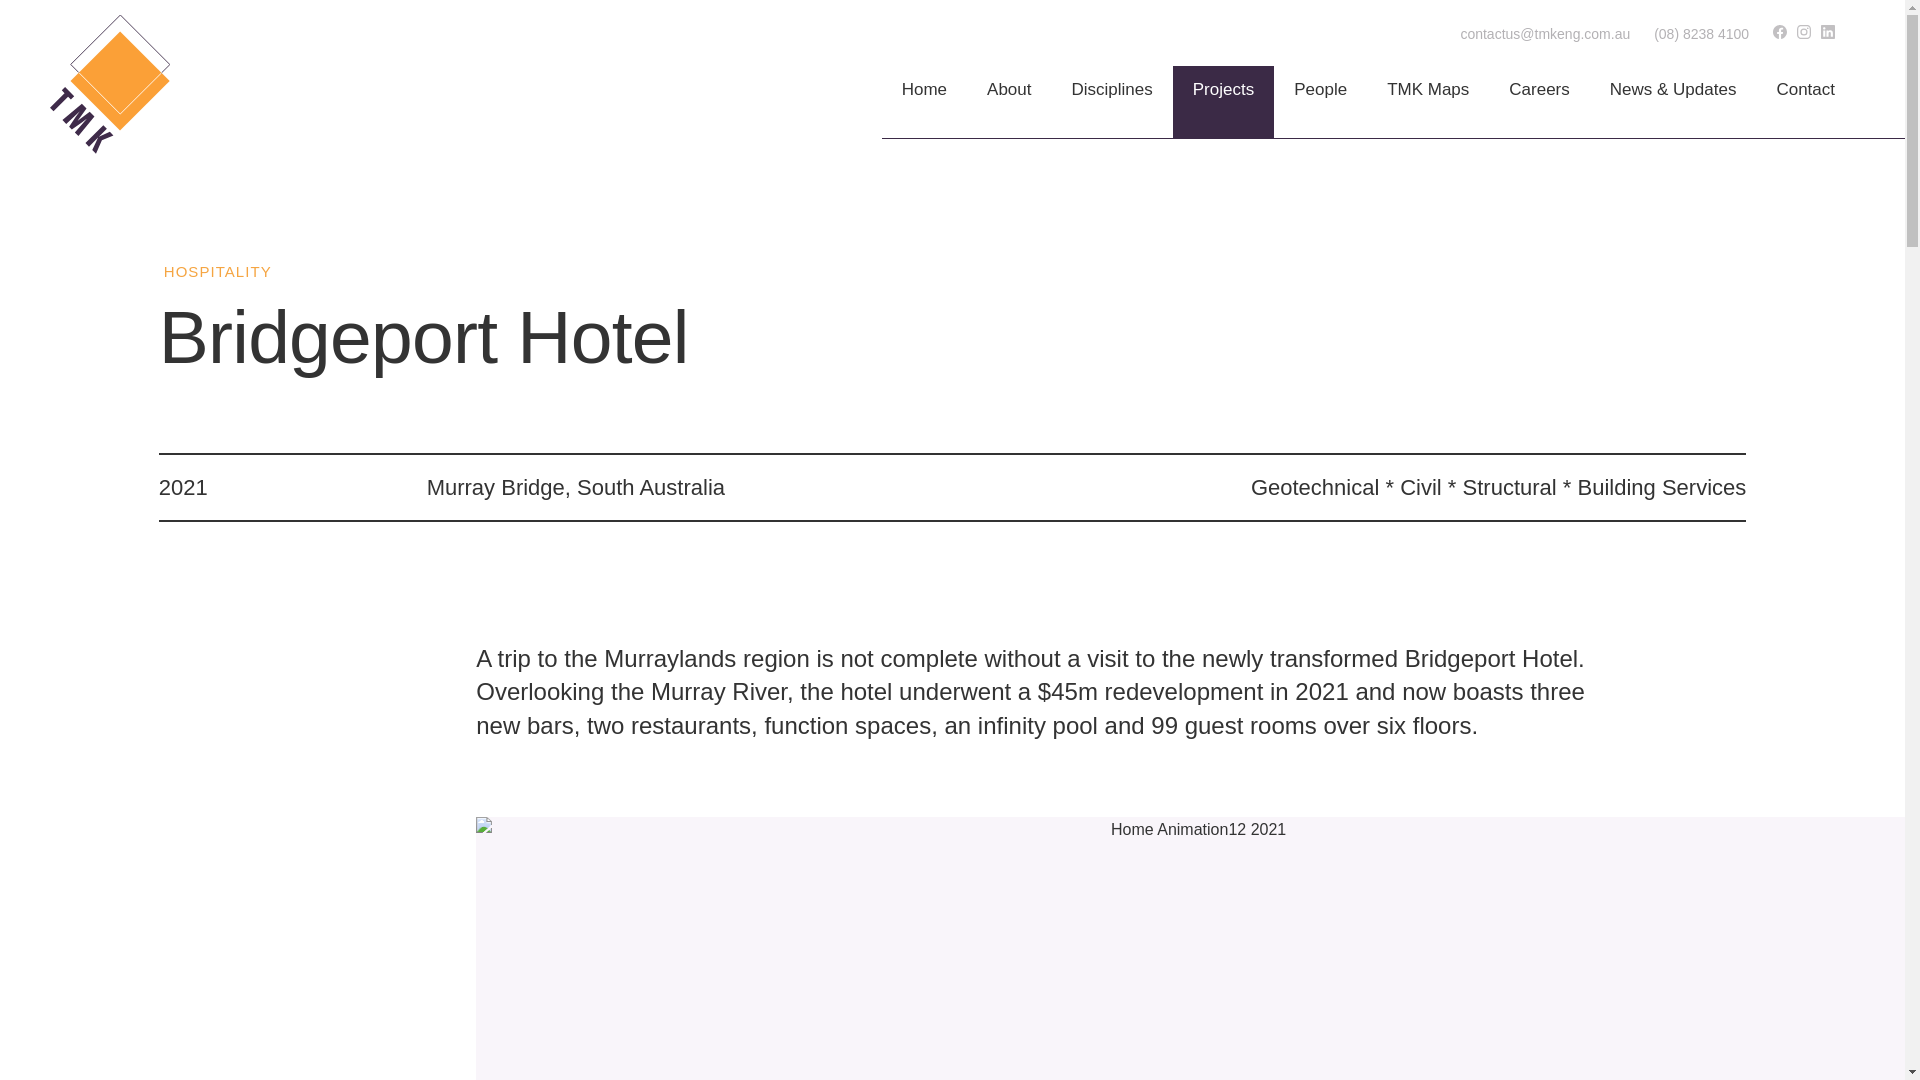 This screenshot has width=1920, height=1080. I want to click on Projects, so click(1224, 102).